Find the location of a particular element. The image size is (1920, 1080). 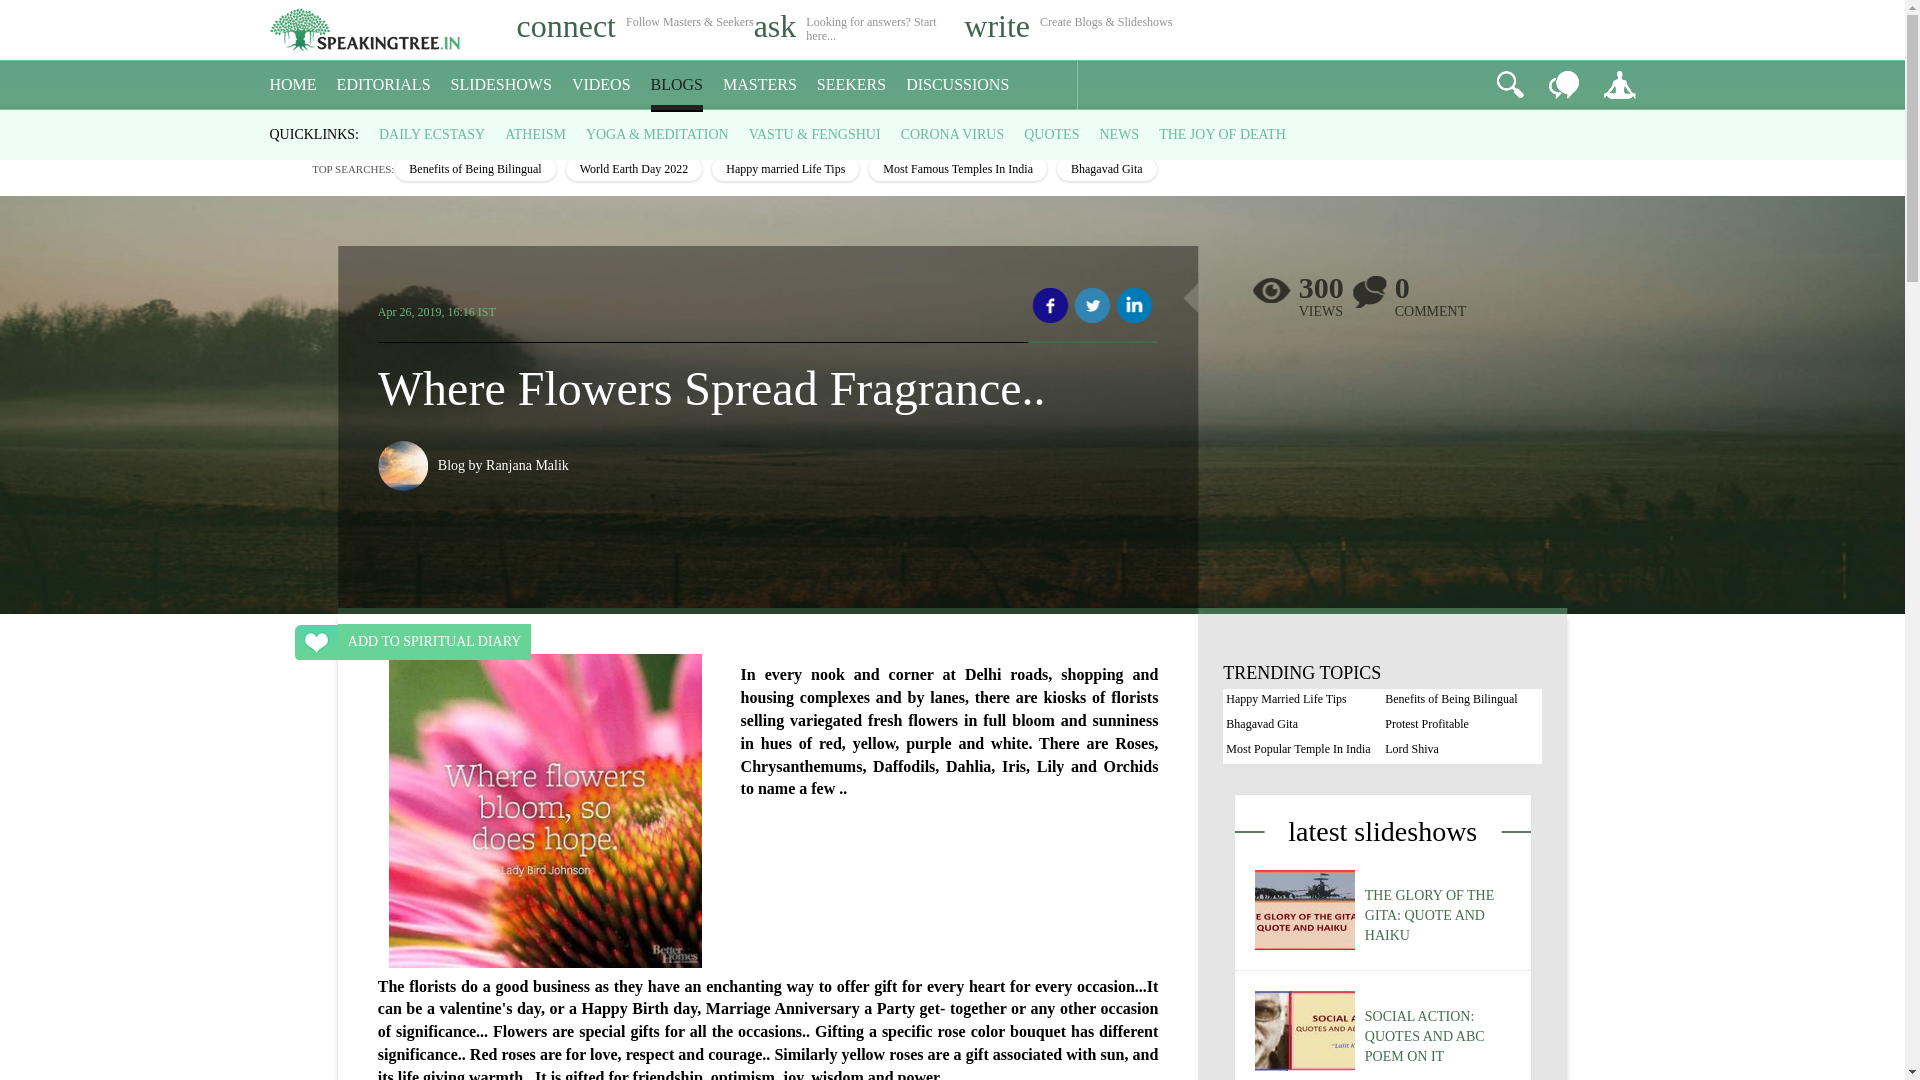

ATHEISM is located at coordinates (535, 134).